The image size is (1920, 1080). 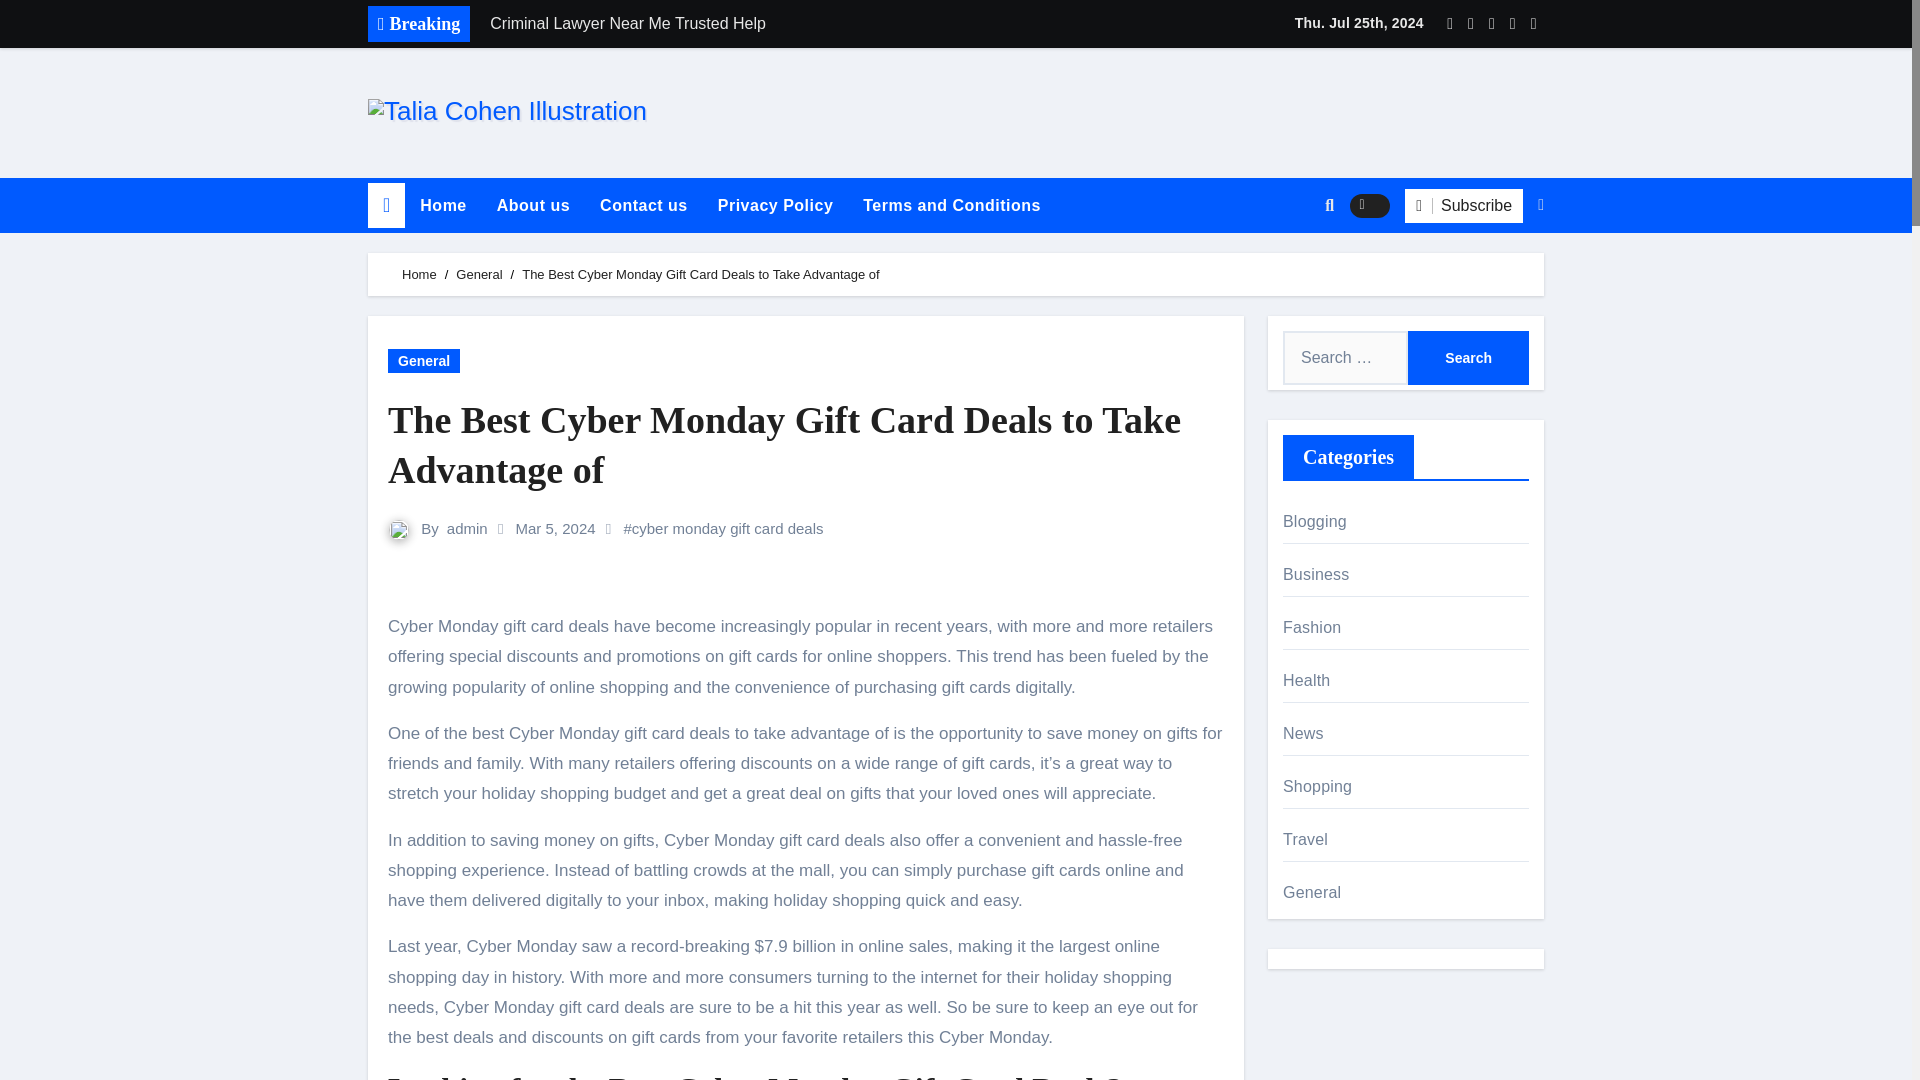 What do you see at coordinates (1464, 206) in the screenshot?
I see `Subscribe` at bounding box center [1464, 206].